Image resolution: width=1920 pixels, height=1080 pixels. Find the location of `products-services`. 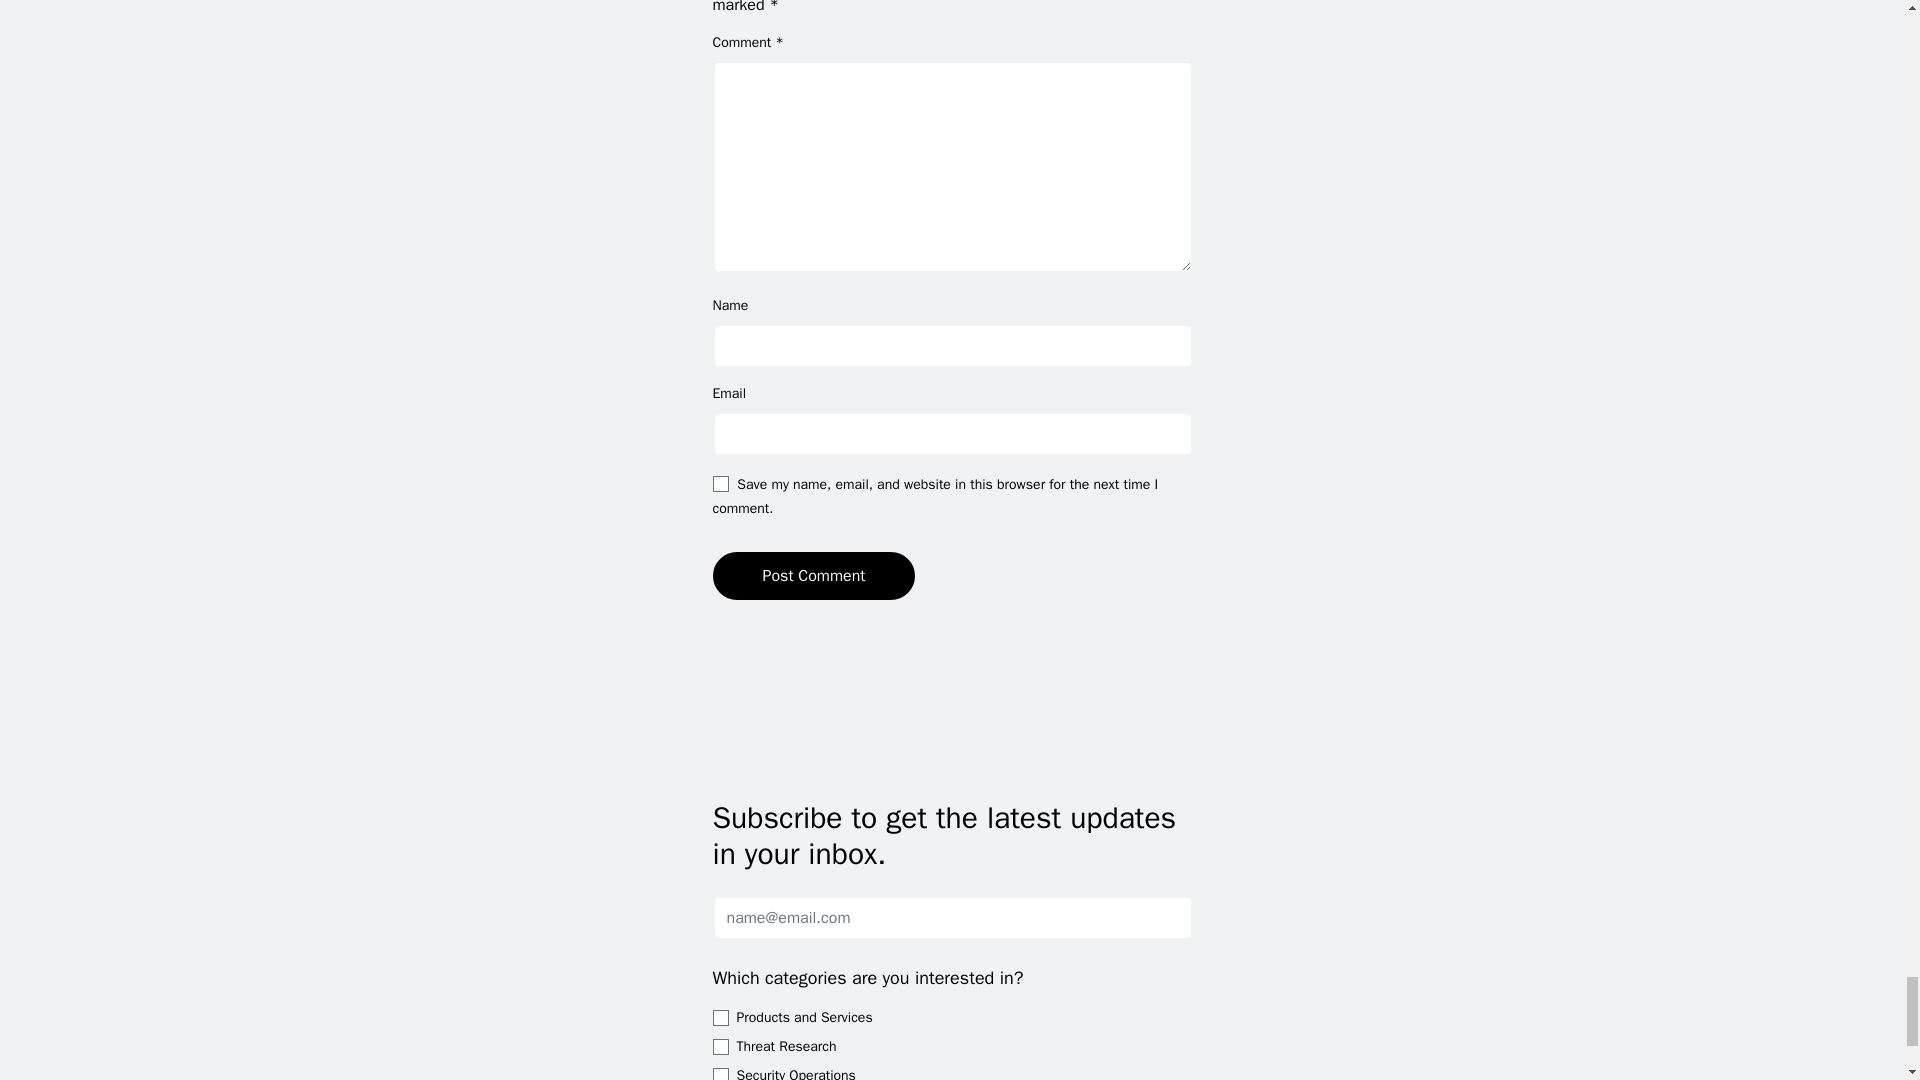

products-services is located at coordinates (720, 1018).